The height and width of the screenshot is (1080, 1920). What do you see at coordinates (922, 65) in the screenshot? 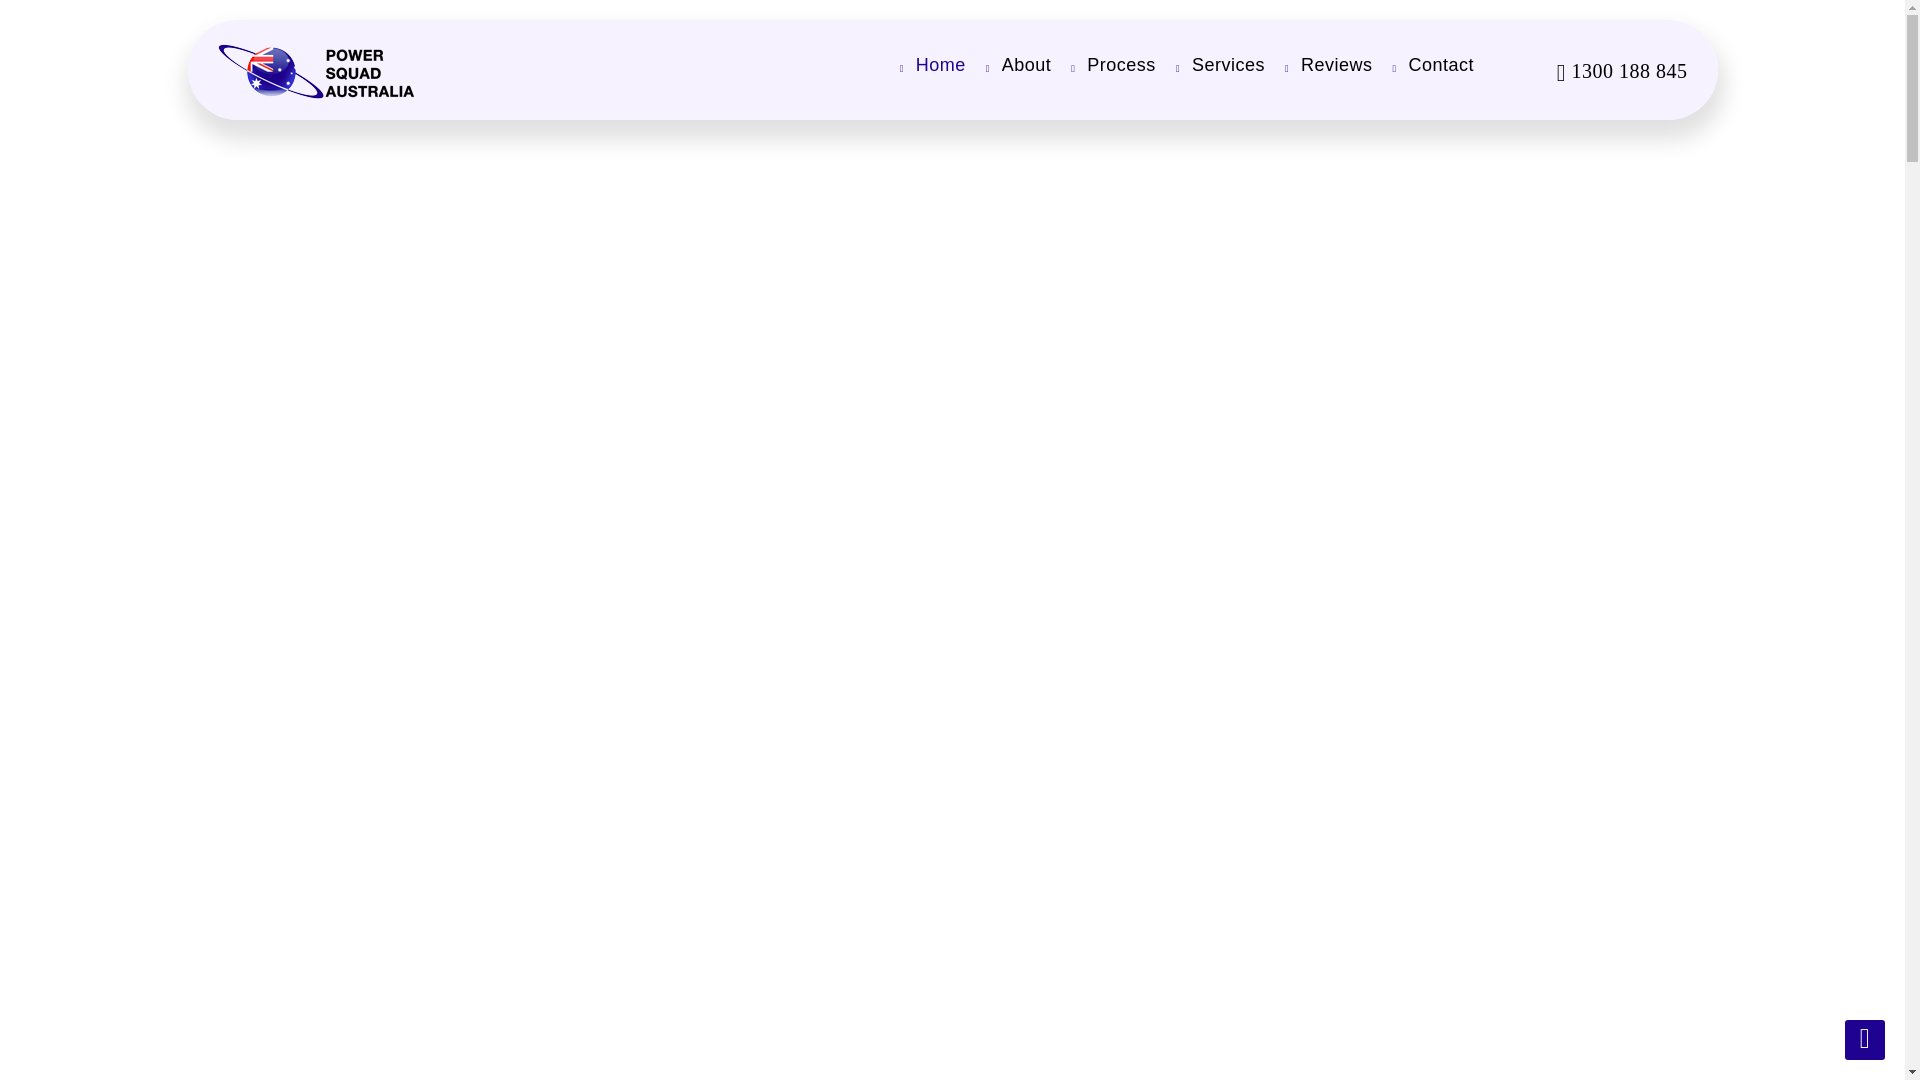
I see `Home` at bounding box center [922, 65].